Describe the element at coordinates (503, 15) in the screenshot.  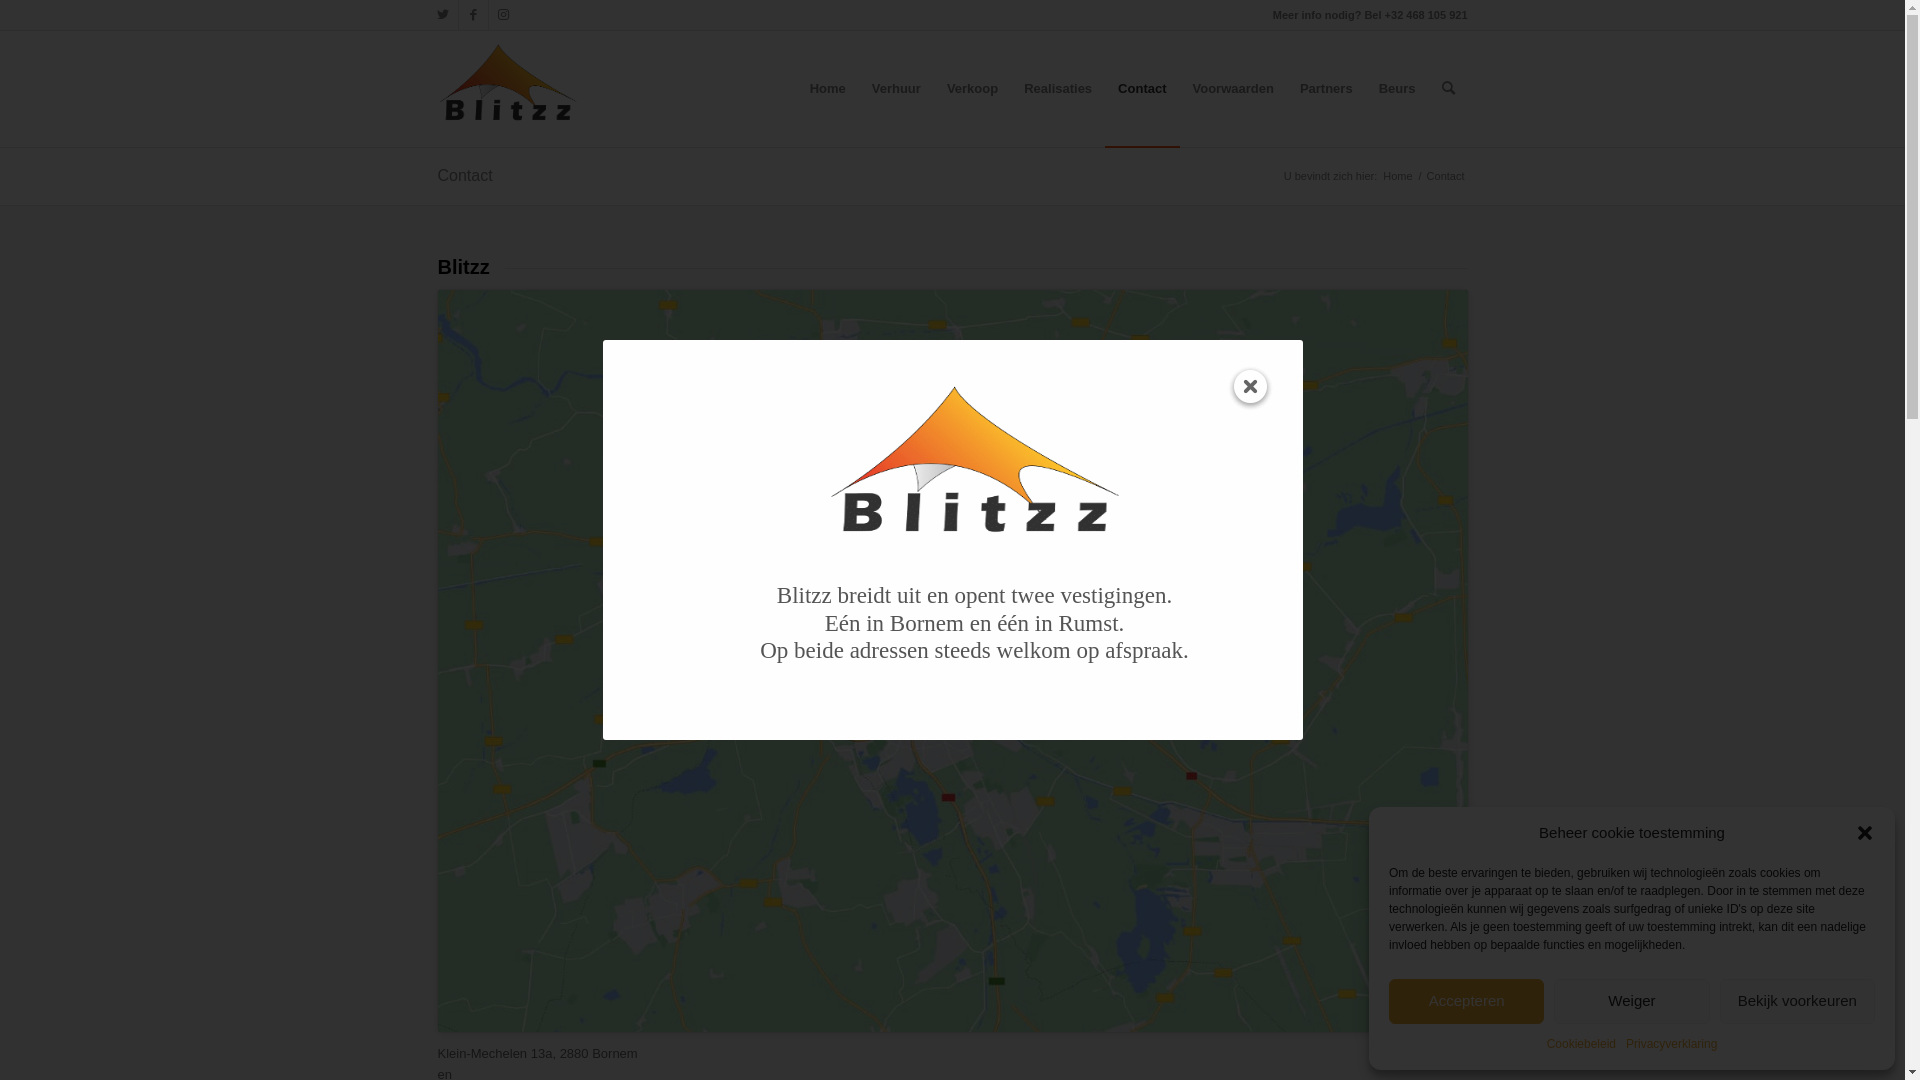
I see `Instagram` at that location.